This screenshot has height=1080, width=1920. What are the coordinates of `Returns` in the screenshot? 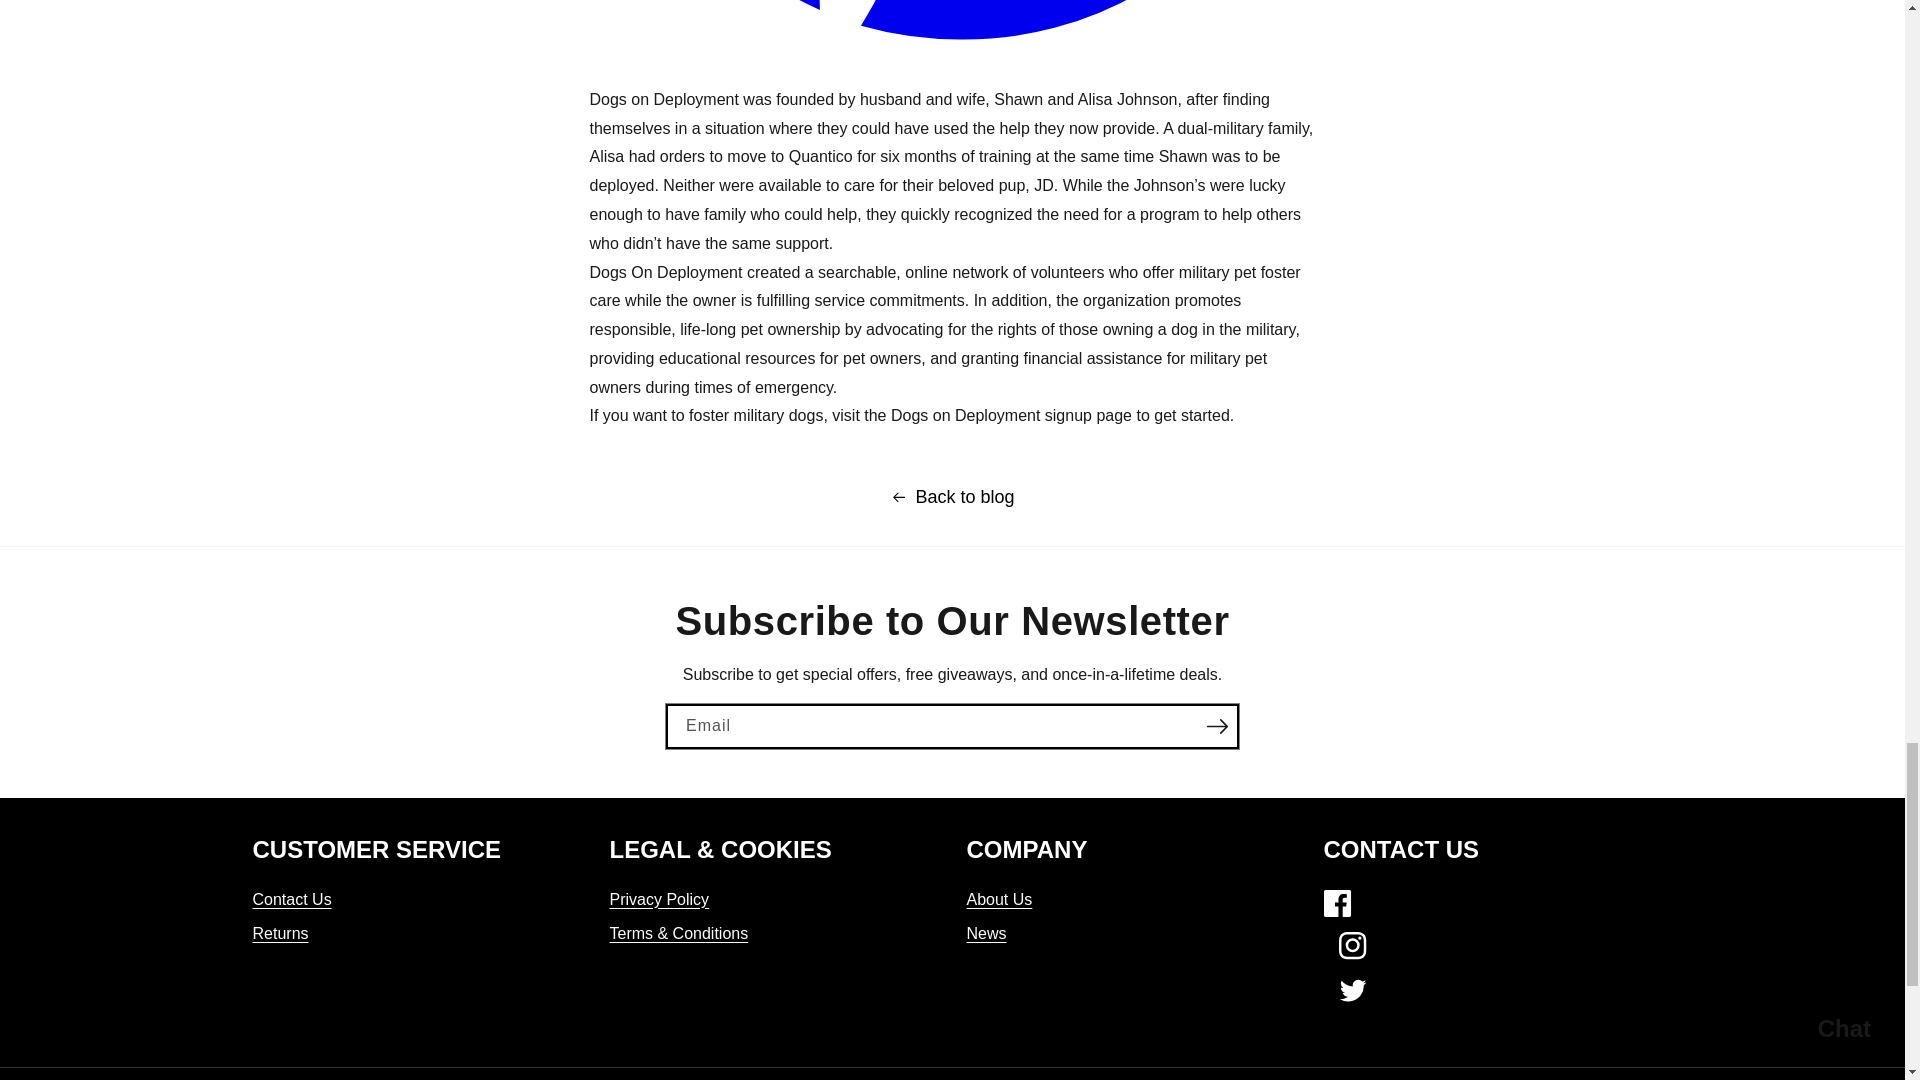 It's located at (279, 934).